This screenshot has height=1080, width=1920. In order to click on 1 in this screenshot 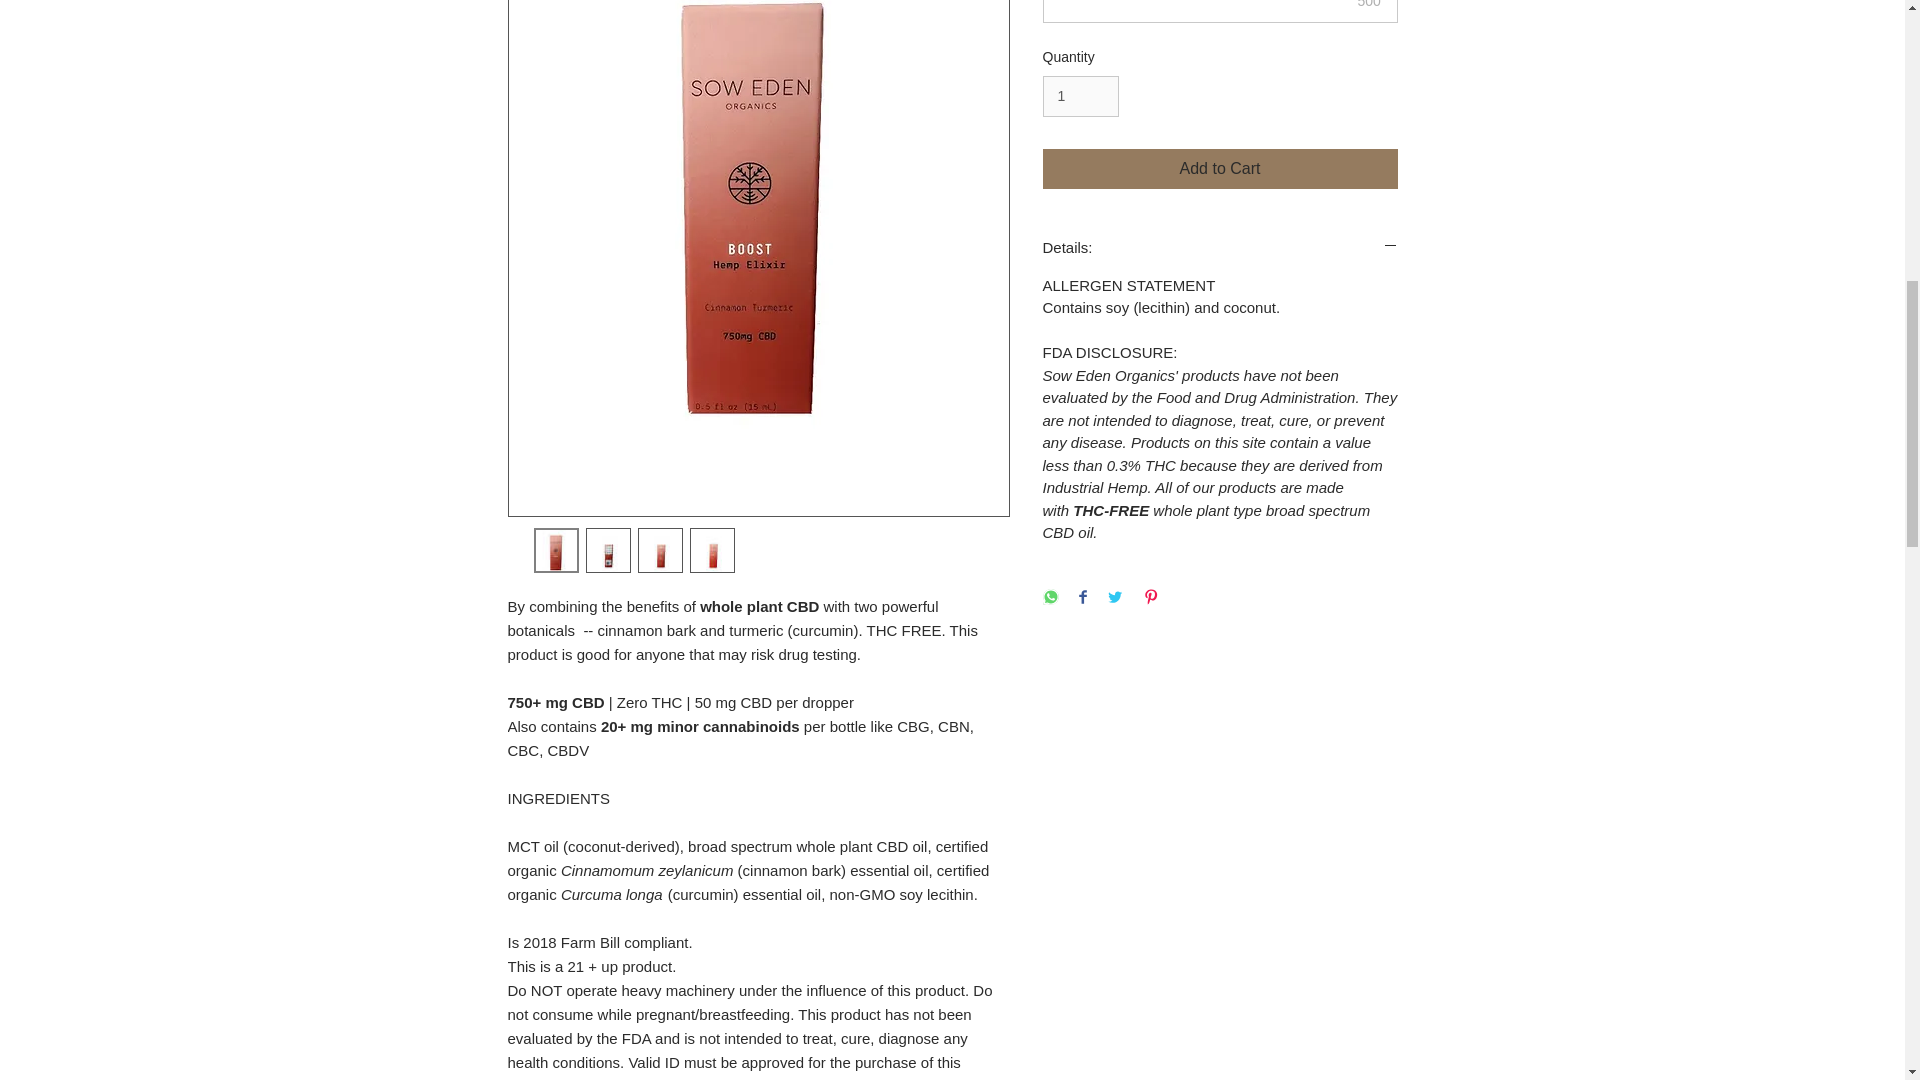, I will do `click(1080, 96)`.